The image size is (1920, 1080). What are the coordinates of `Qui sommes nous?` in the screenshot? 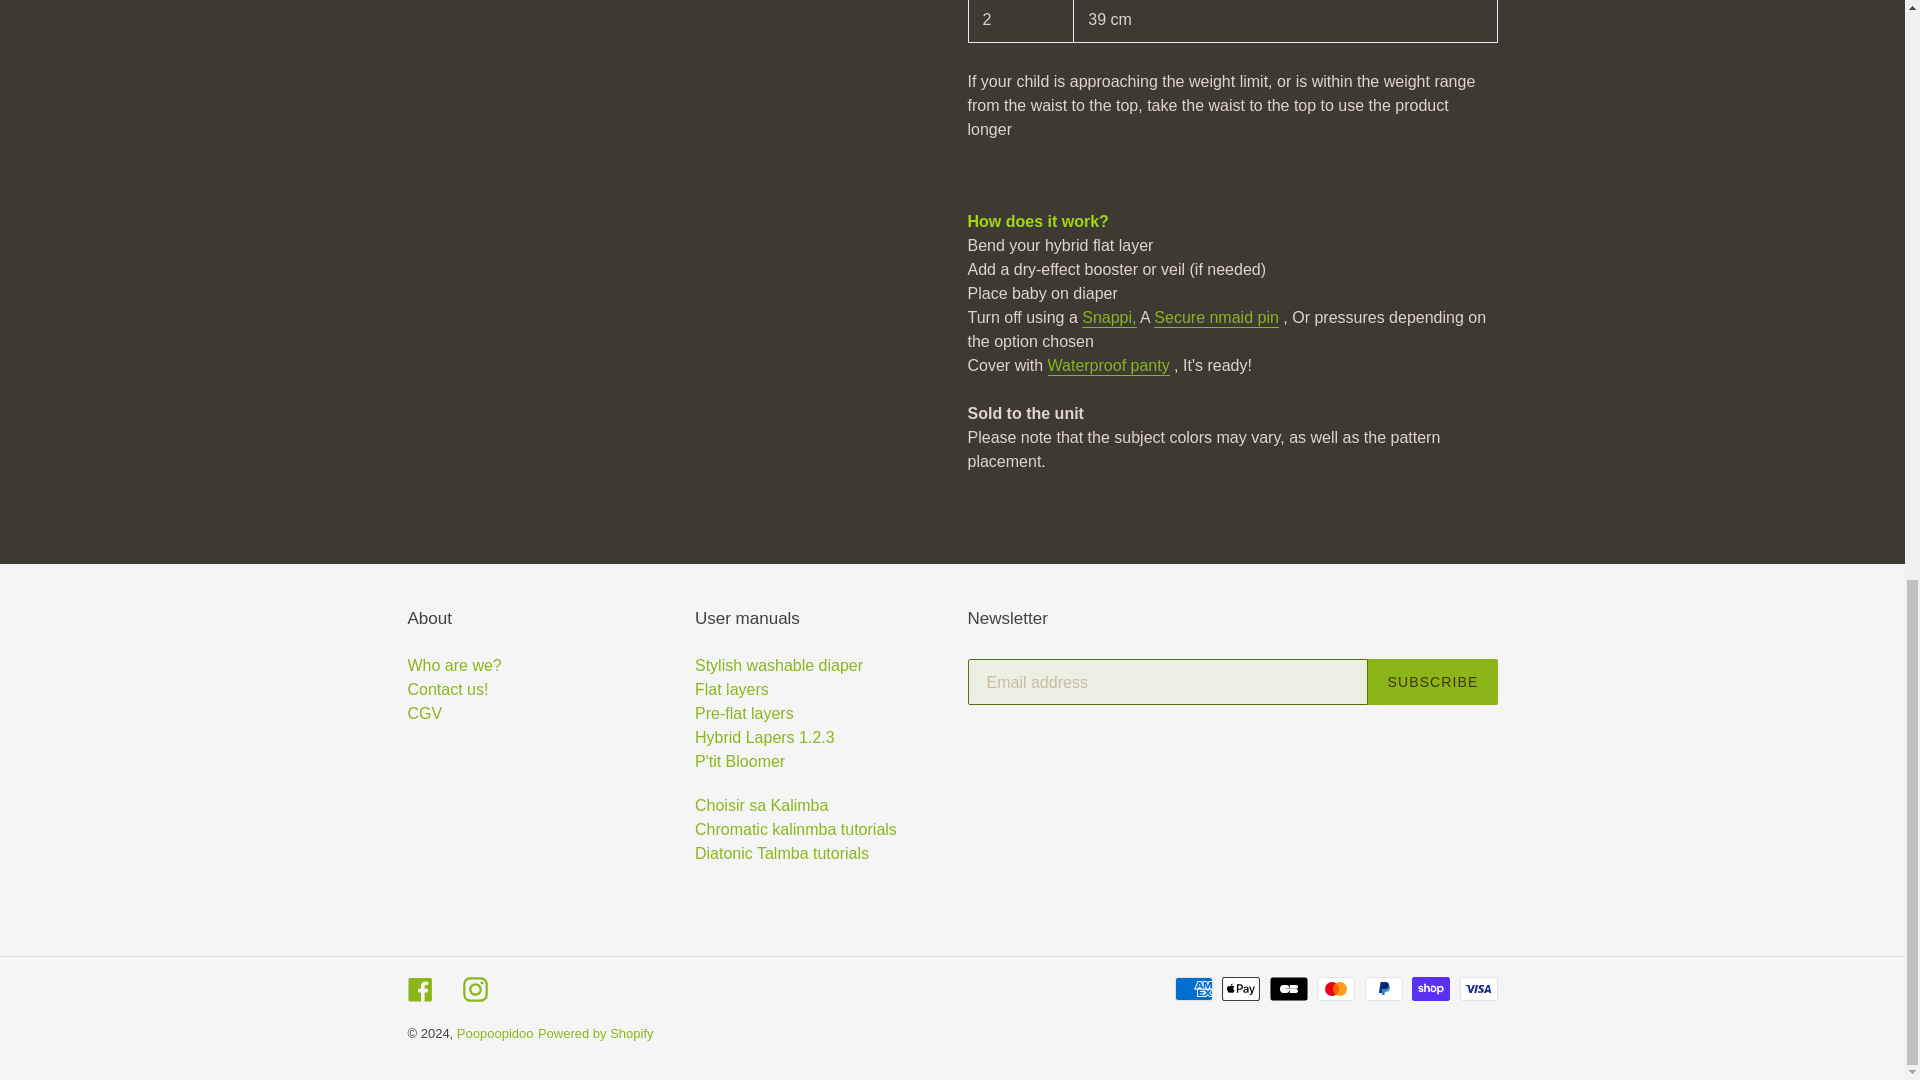 It's located at (454, 664).